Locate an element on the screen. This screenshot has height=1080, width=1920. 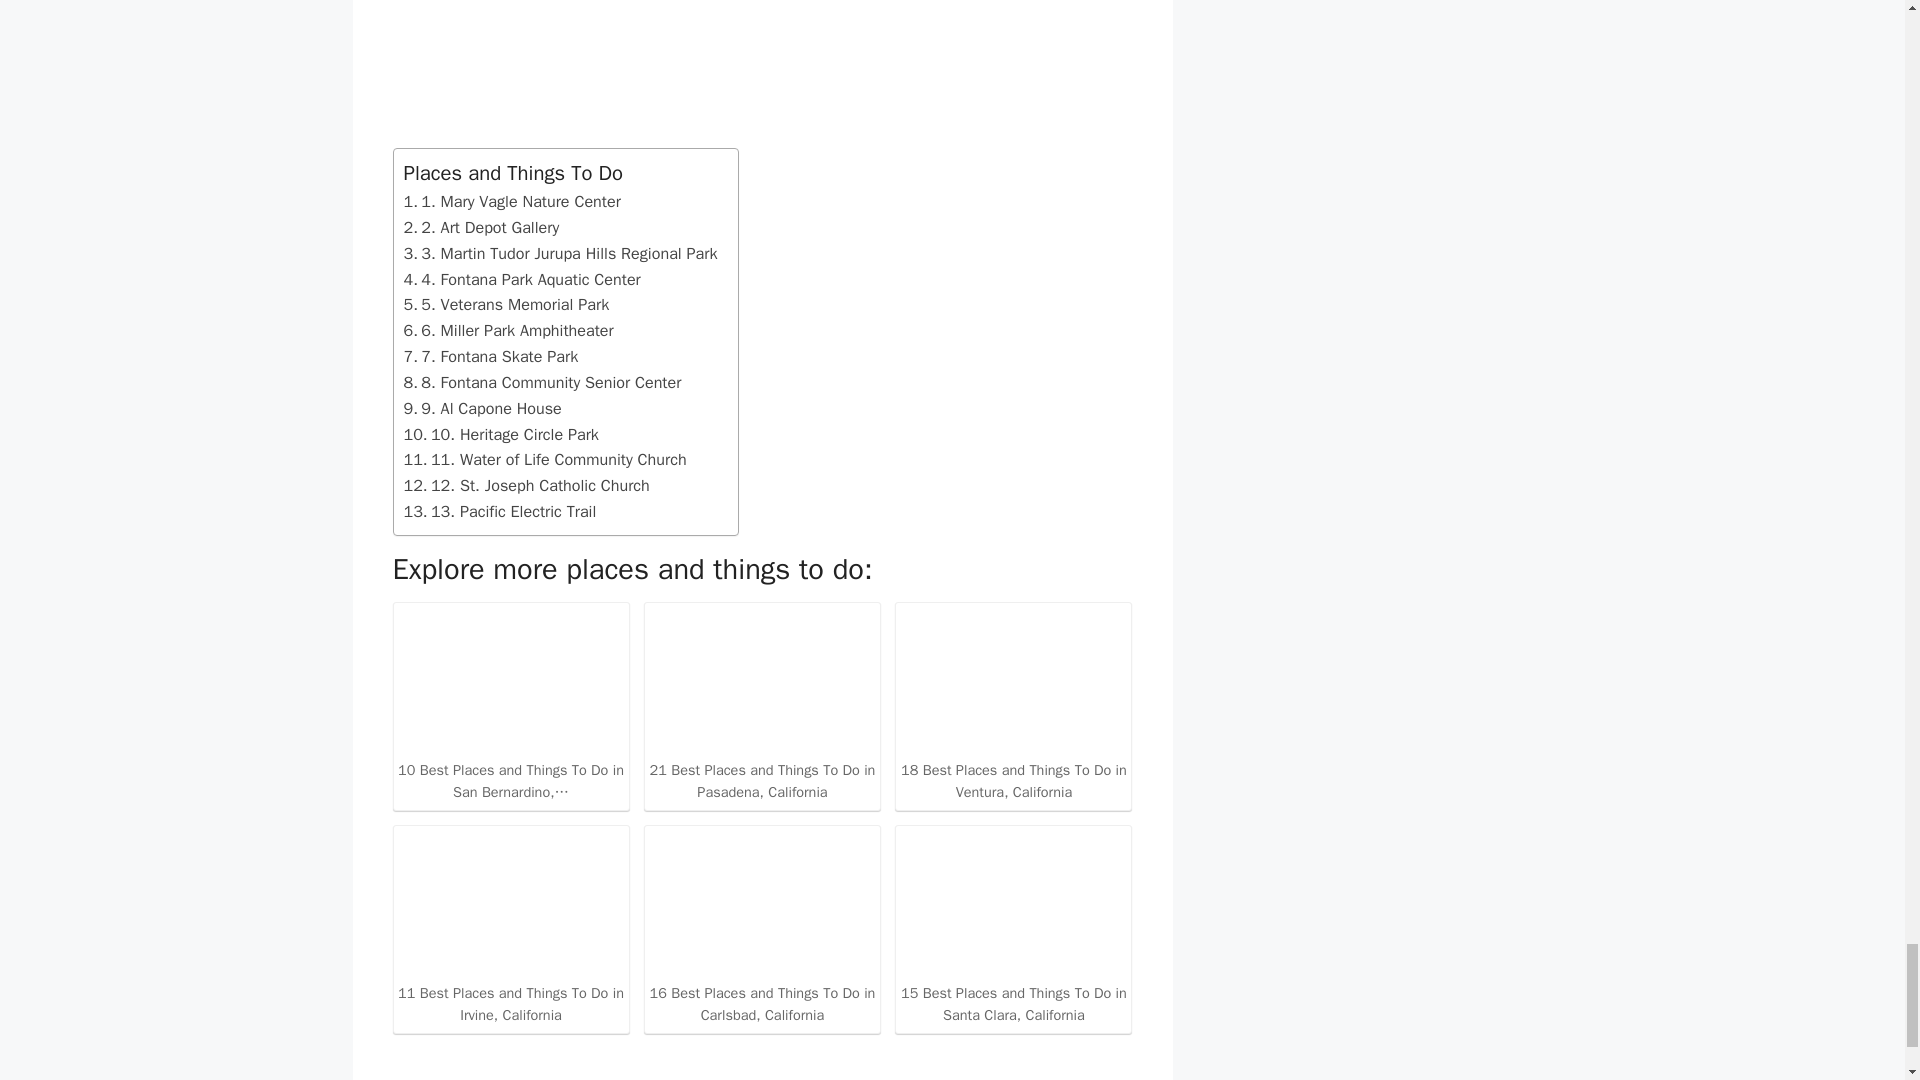
8. Fontana Community Senior Center is located at coordinates (542, 383).